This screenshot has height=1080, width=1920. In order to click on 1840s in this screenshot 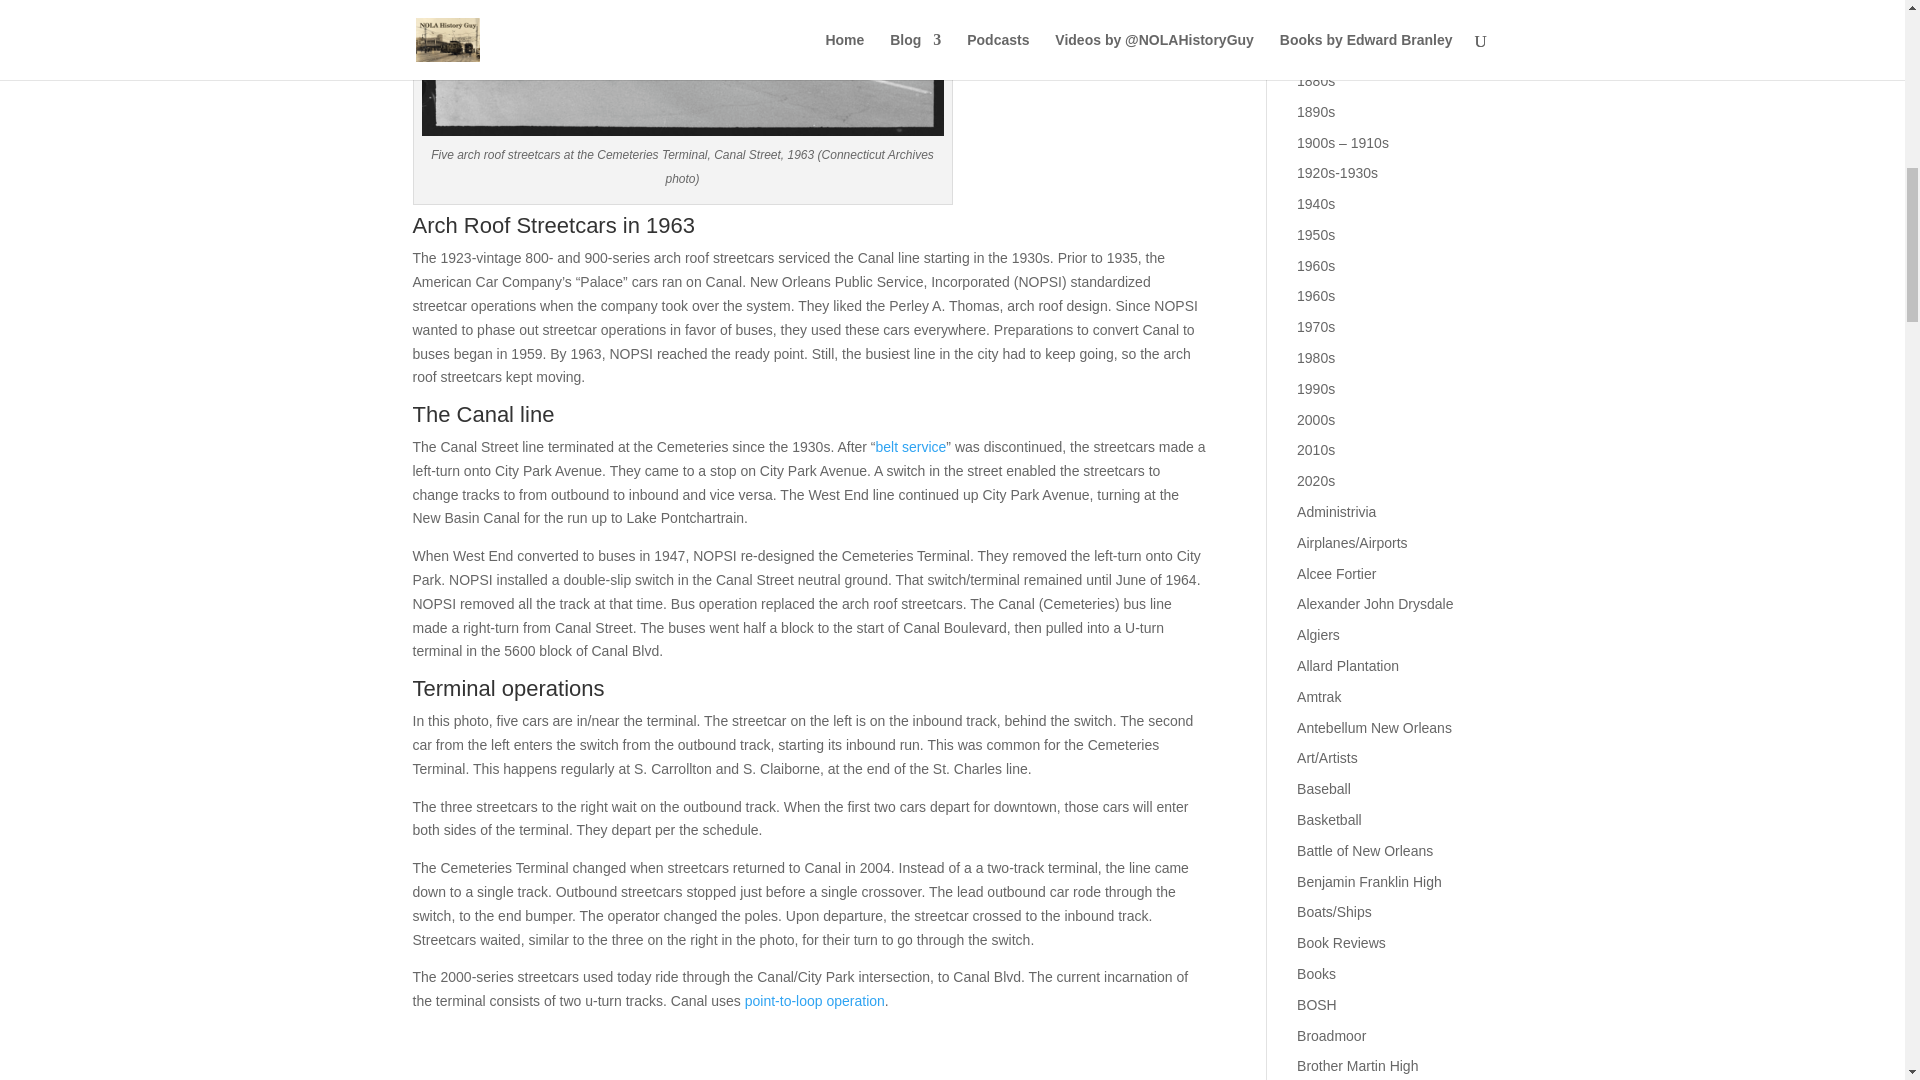, I will do `click(1316, 18)`.